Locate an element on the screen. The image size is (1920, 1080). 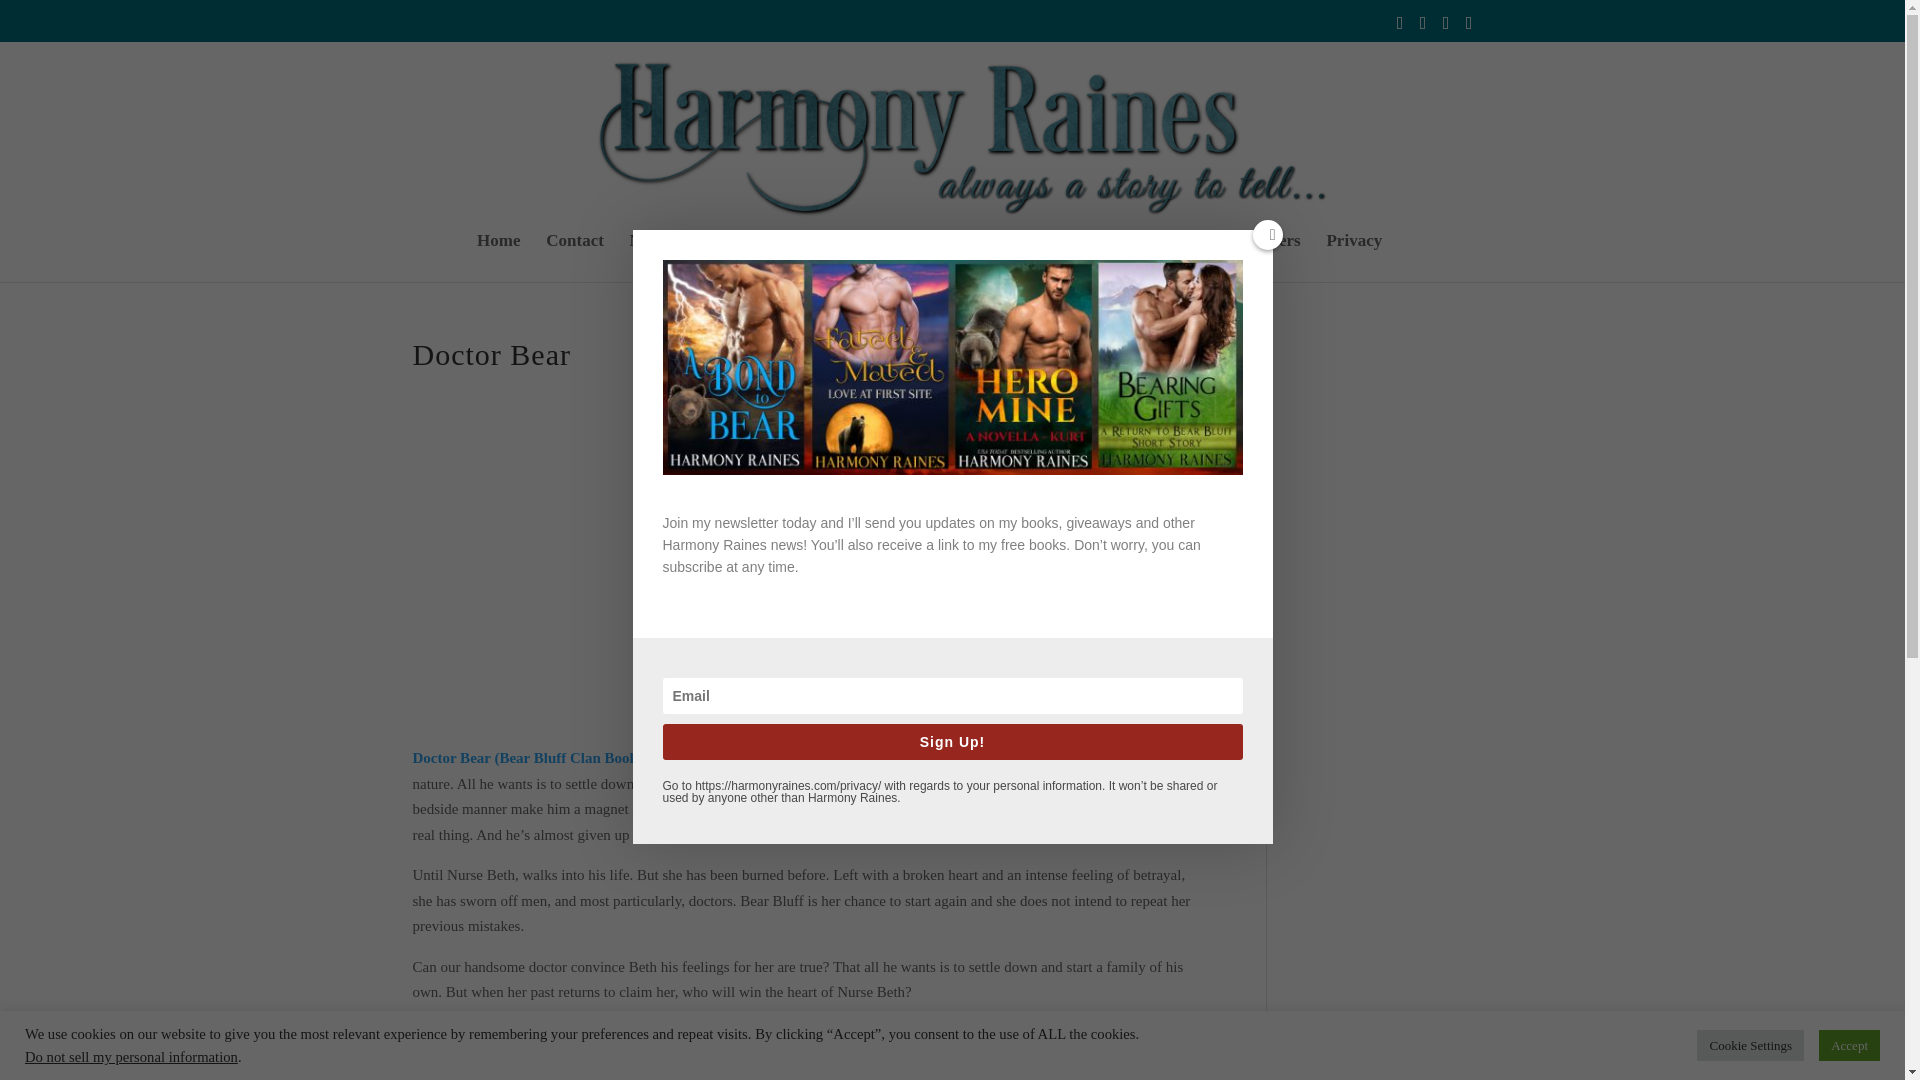
Home is located at coordinates (498, 258).